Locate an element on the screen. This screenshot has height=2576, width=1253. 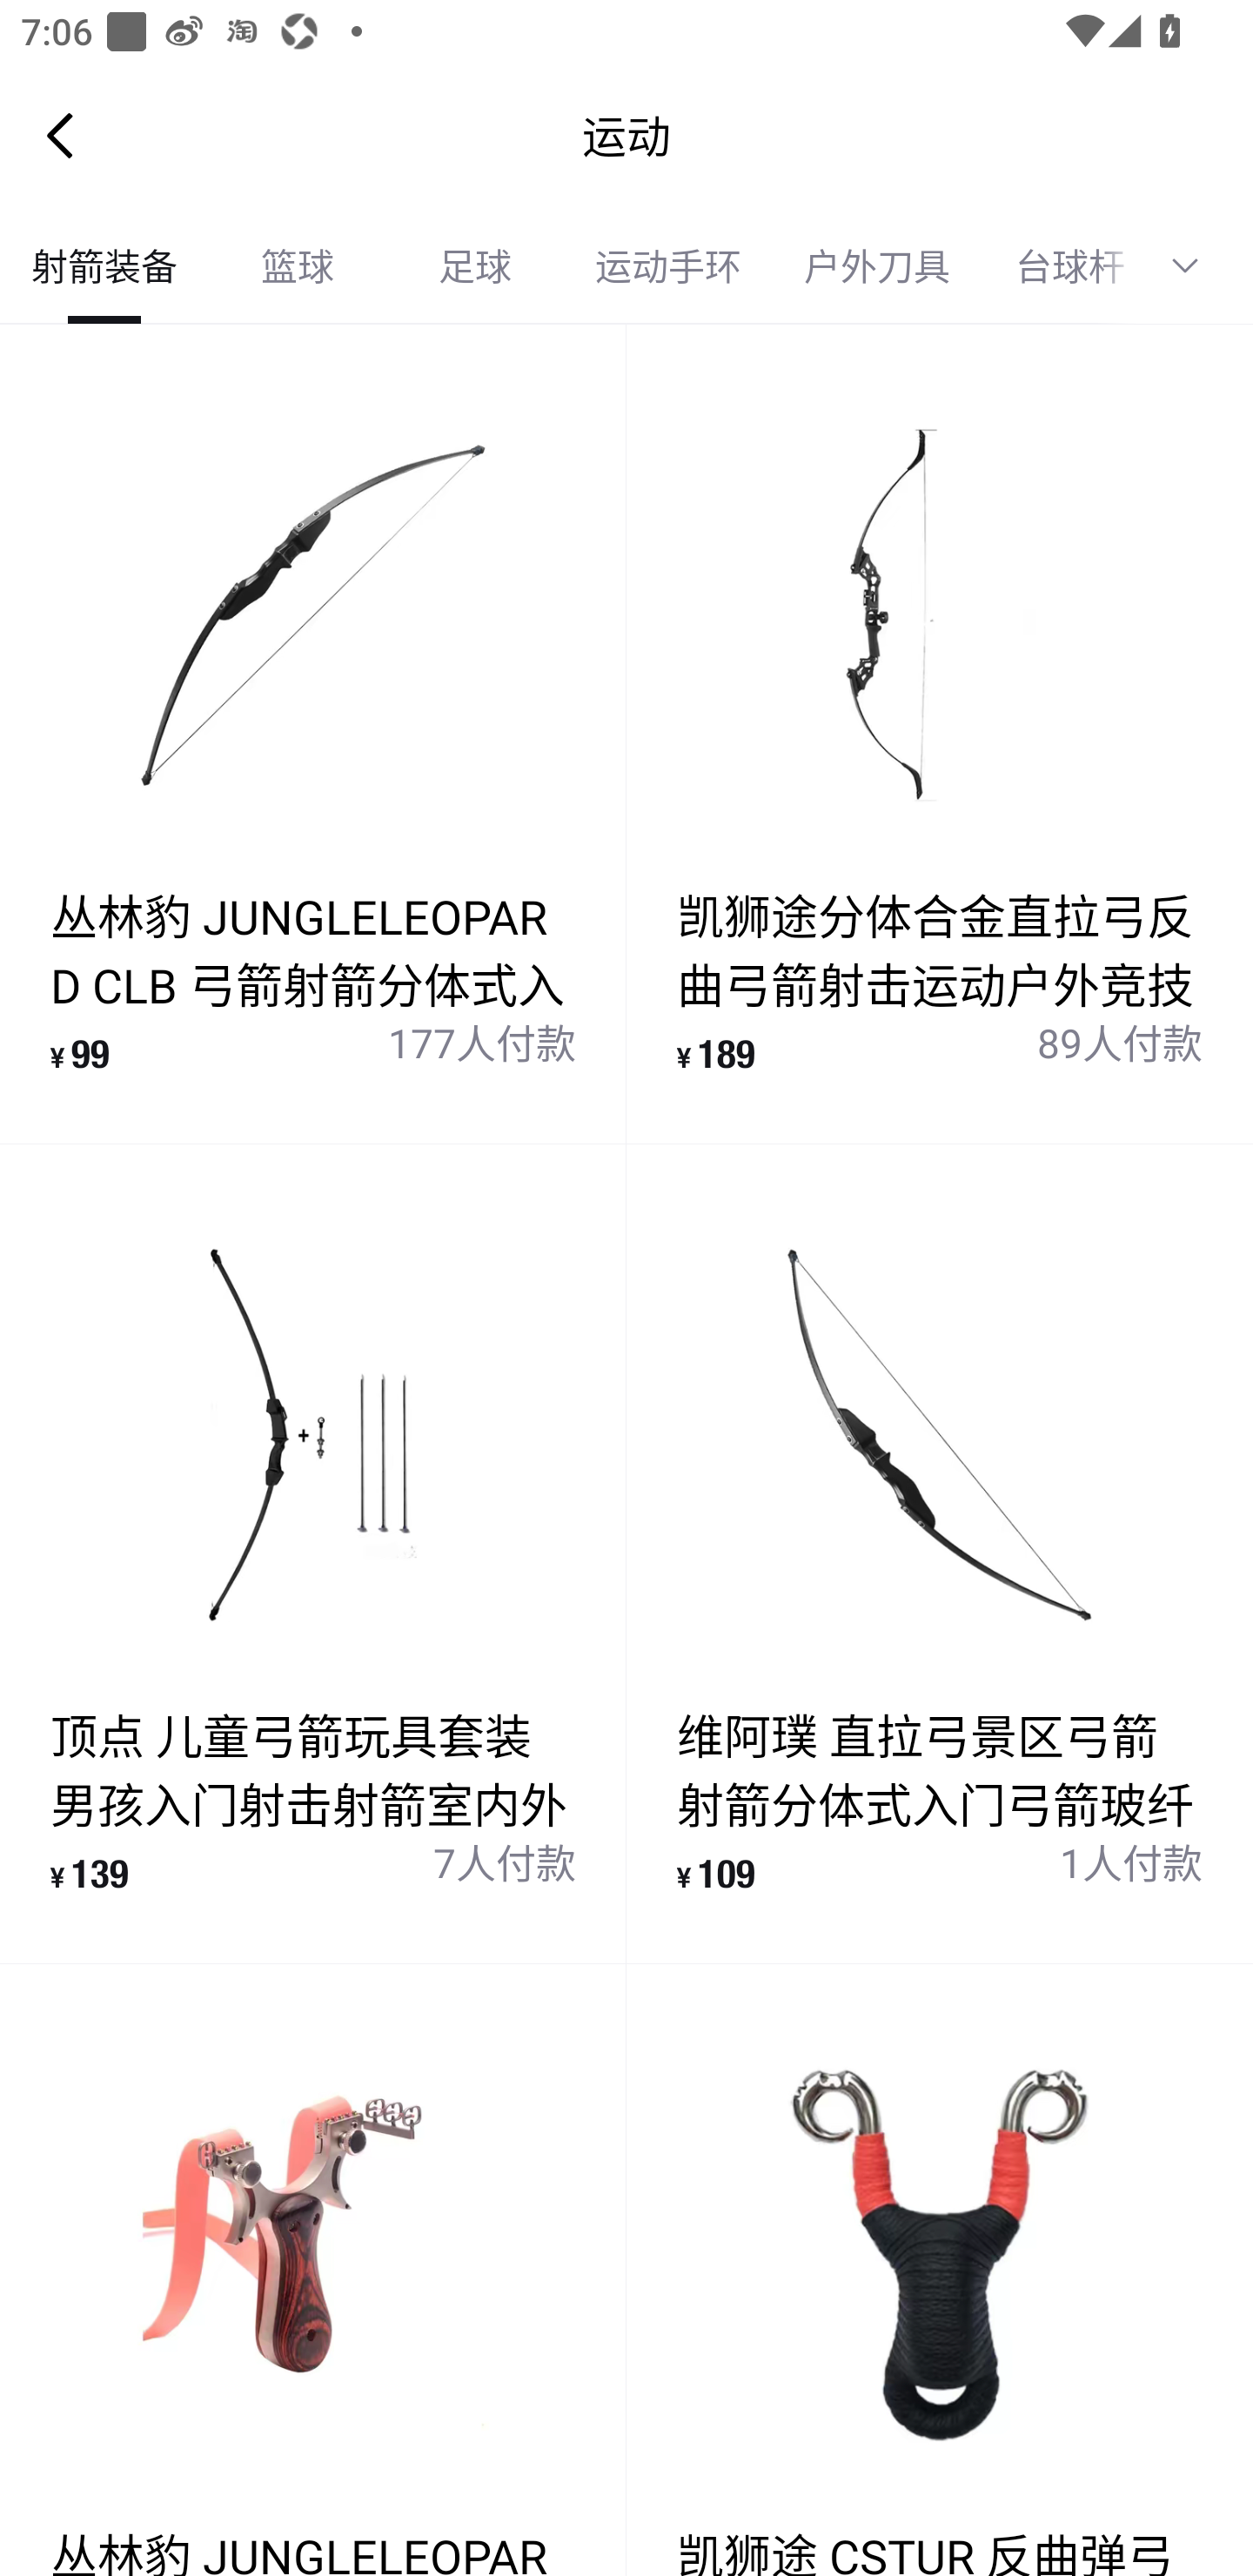
 is located at coordinates (1196, 266).